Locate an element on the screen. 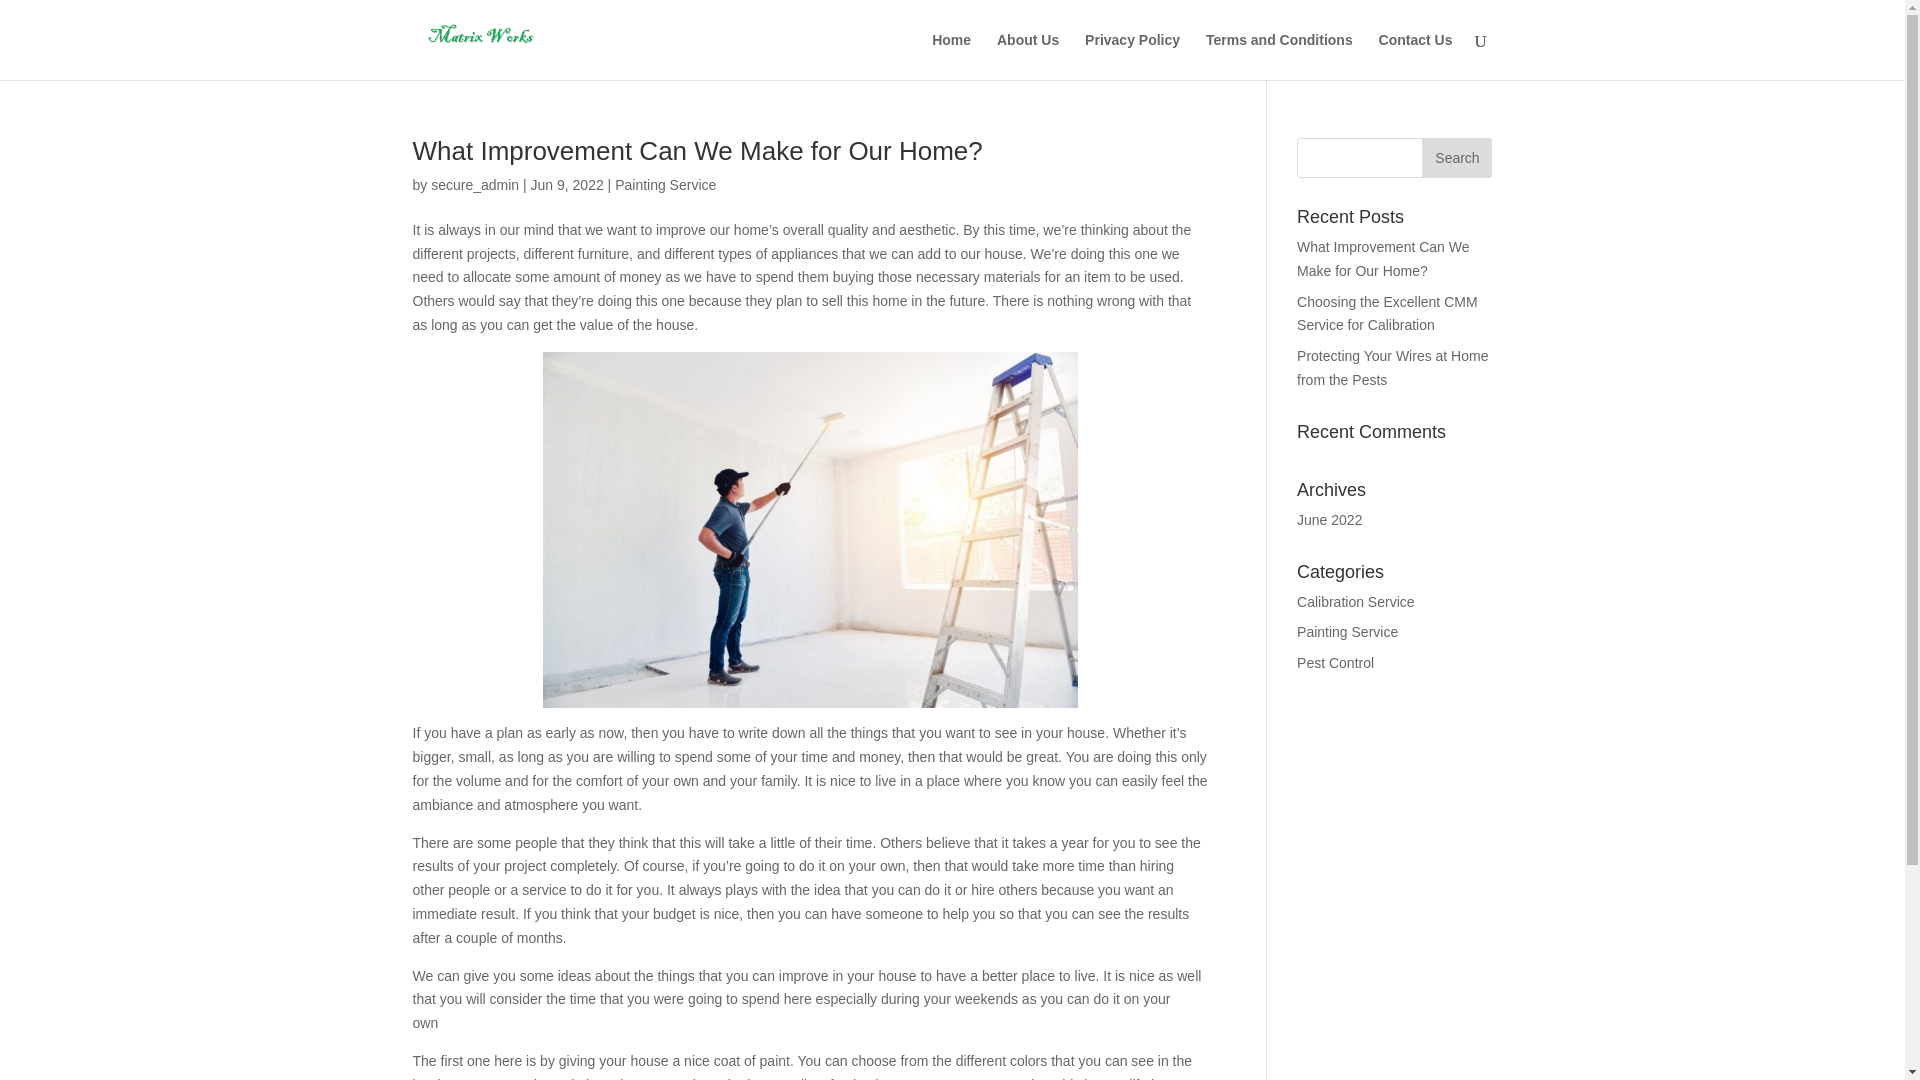 Image resolution: width=1920 pixels, height=1080 pixels. Calibration Service is located at coordinates (1356, 602).